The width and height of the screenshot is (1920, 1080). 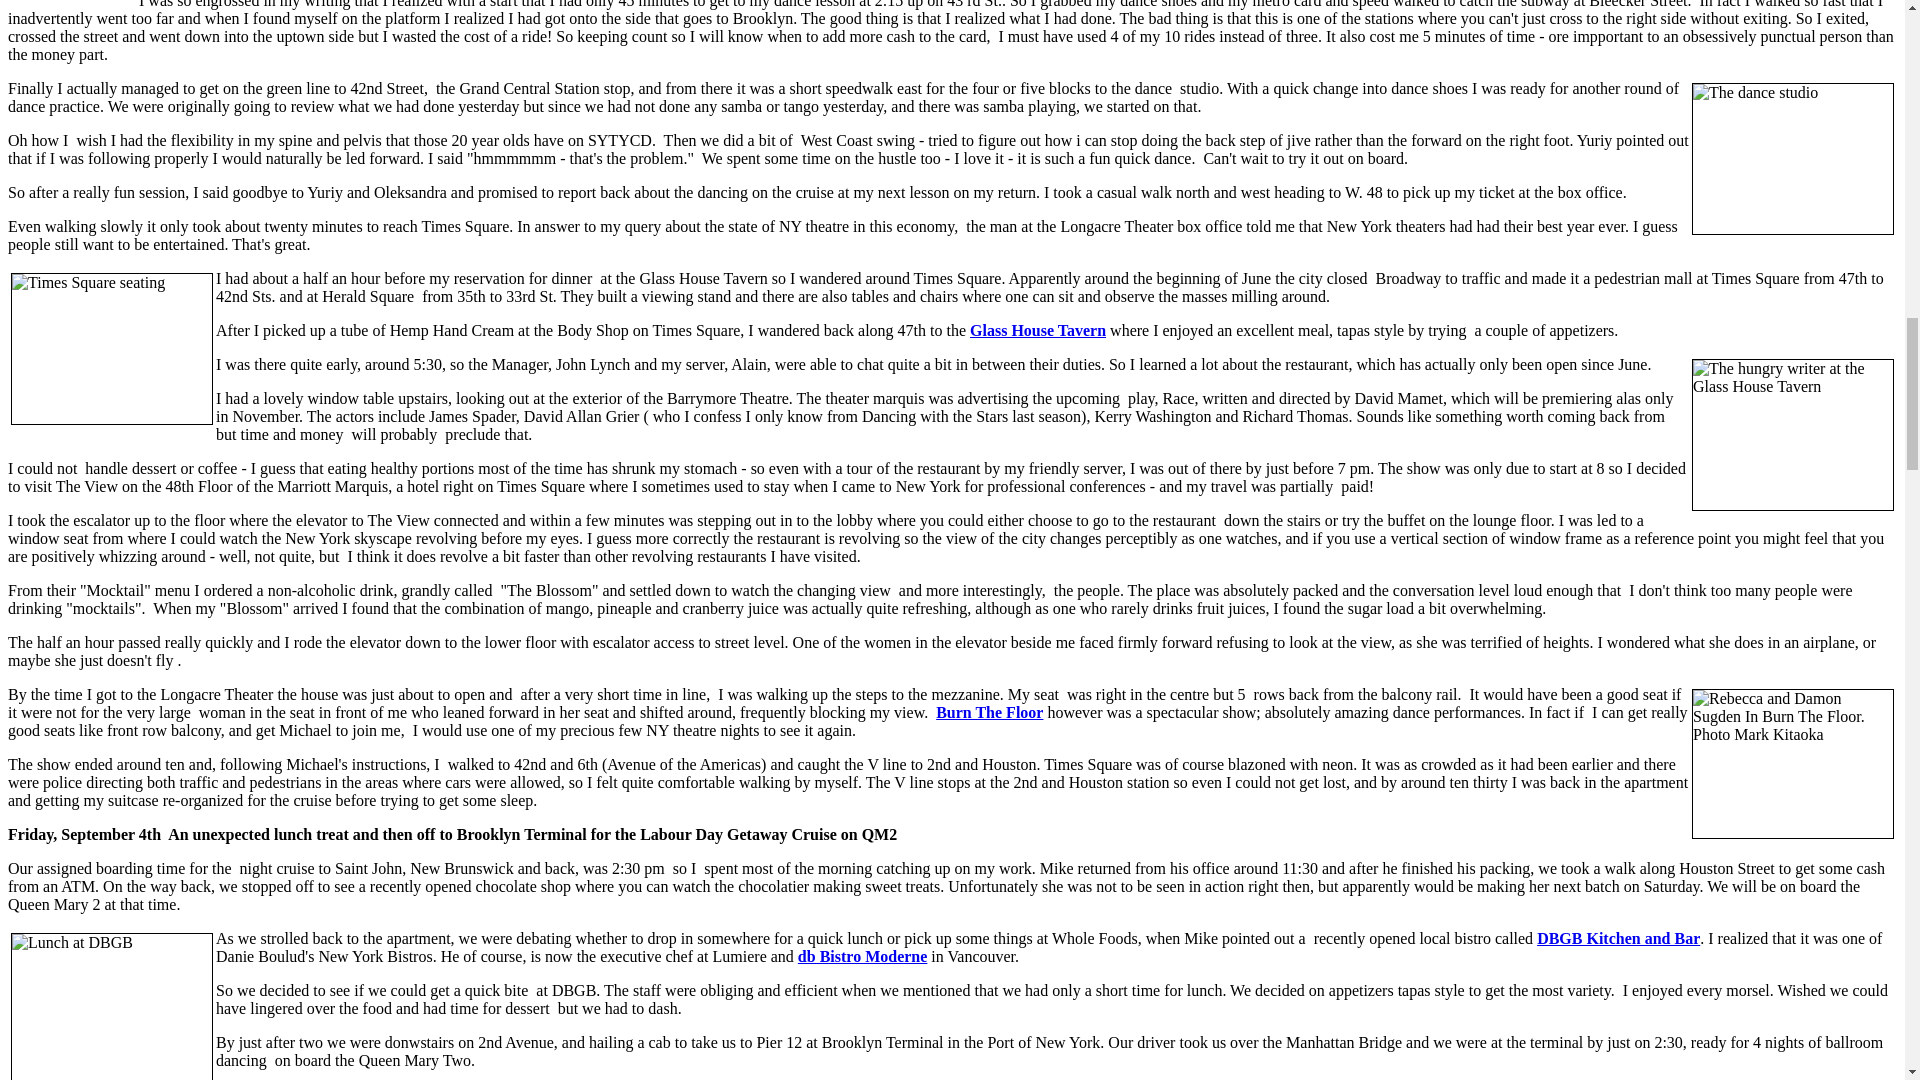 What do you see at coordinates (989, 712) in the screenshot?
I see `Burn The Floor` at bounding box center [989, 712].